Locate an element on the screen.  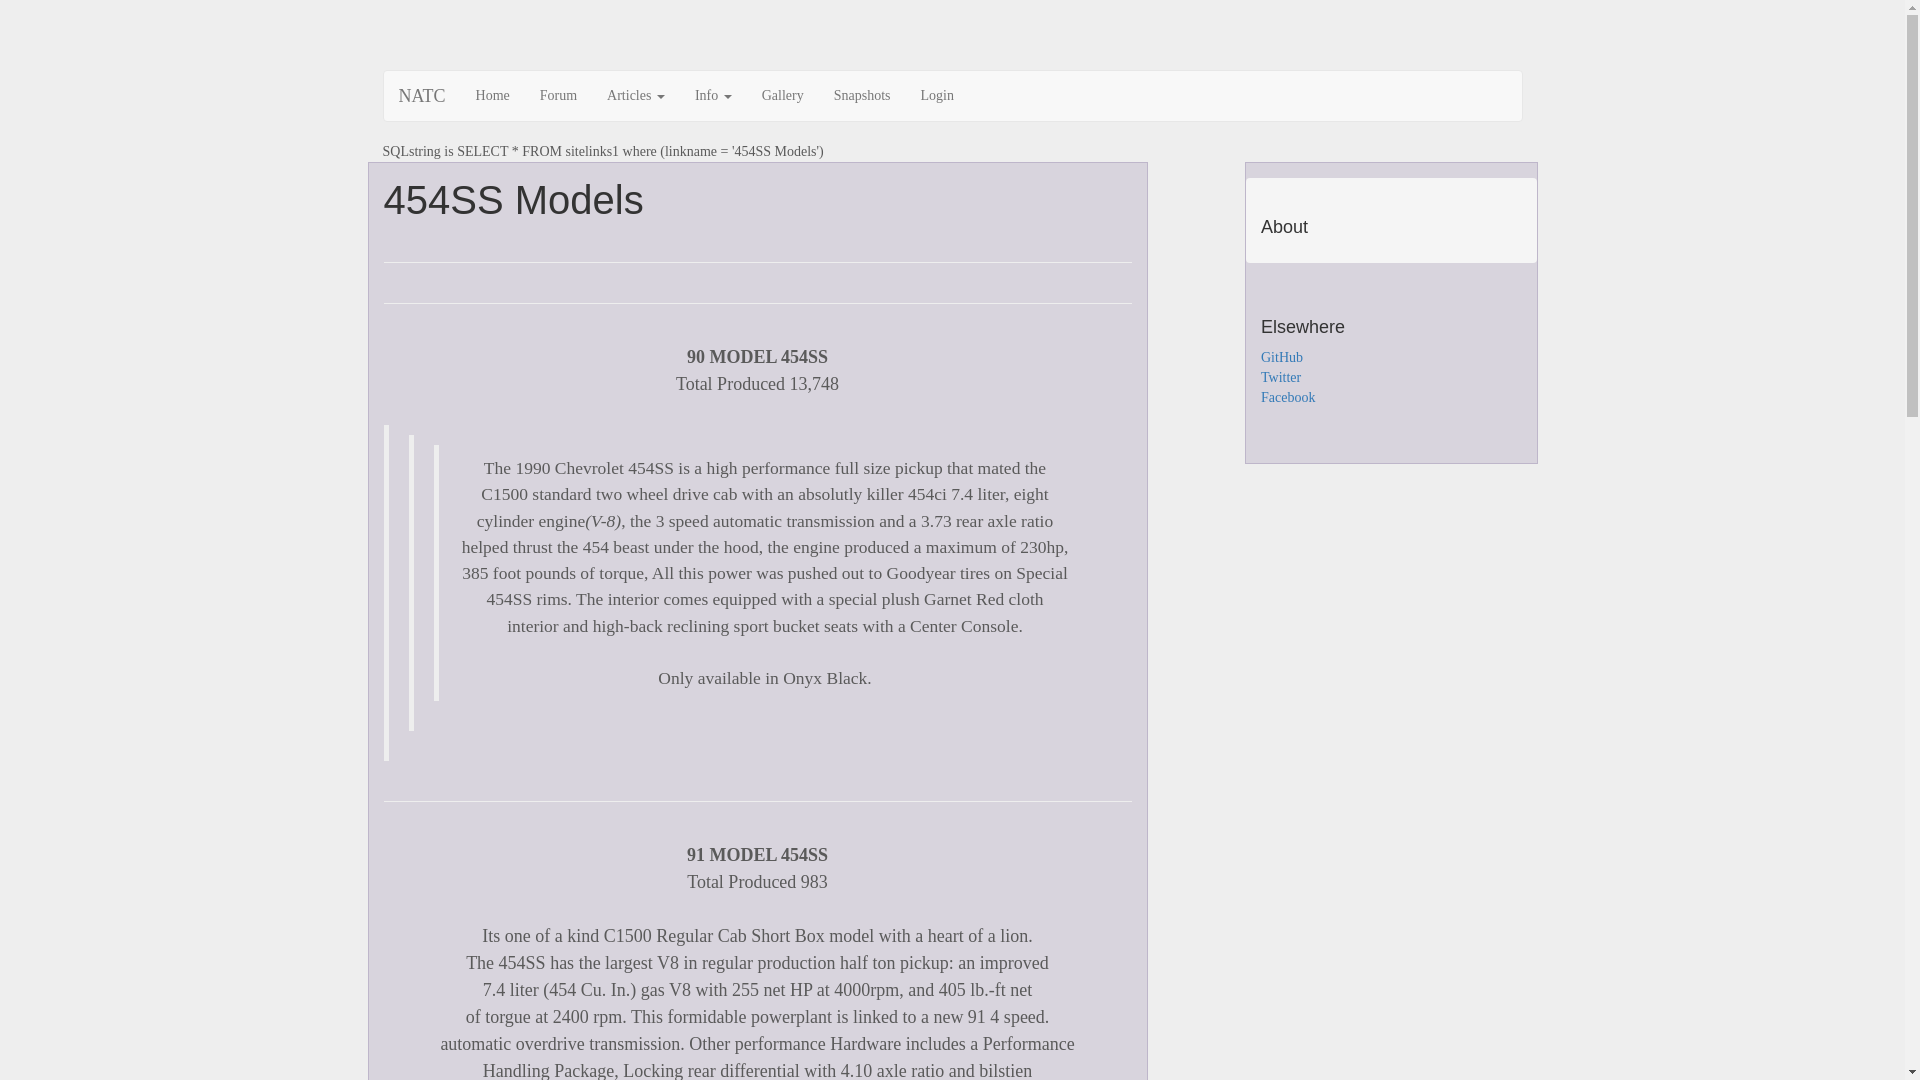
NATC is located at coordinates (422, 96).